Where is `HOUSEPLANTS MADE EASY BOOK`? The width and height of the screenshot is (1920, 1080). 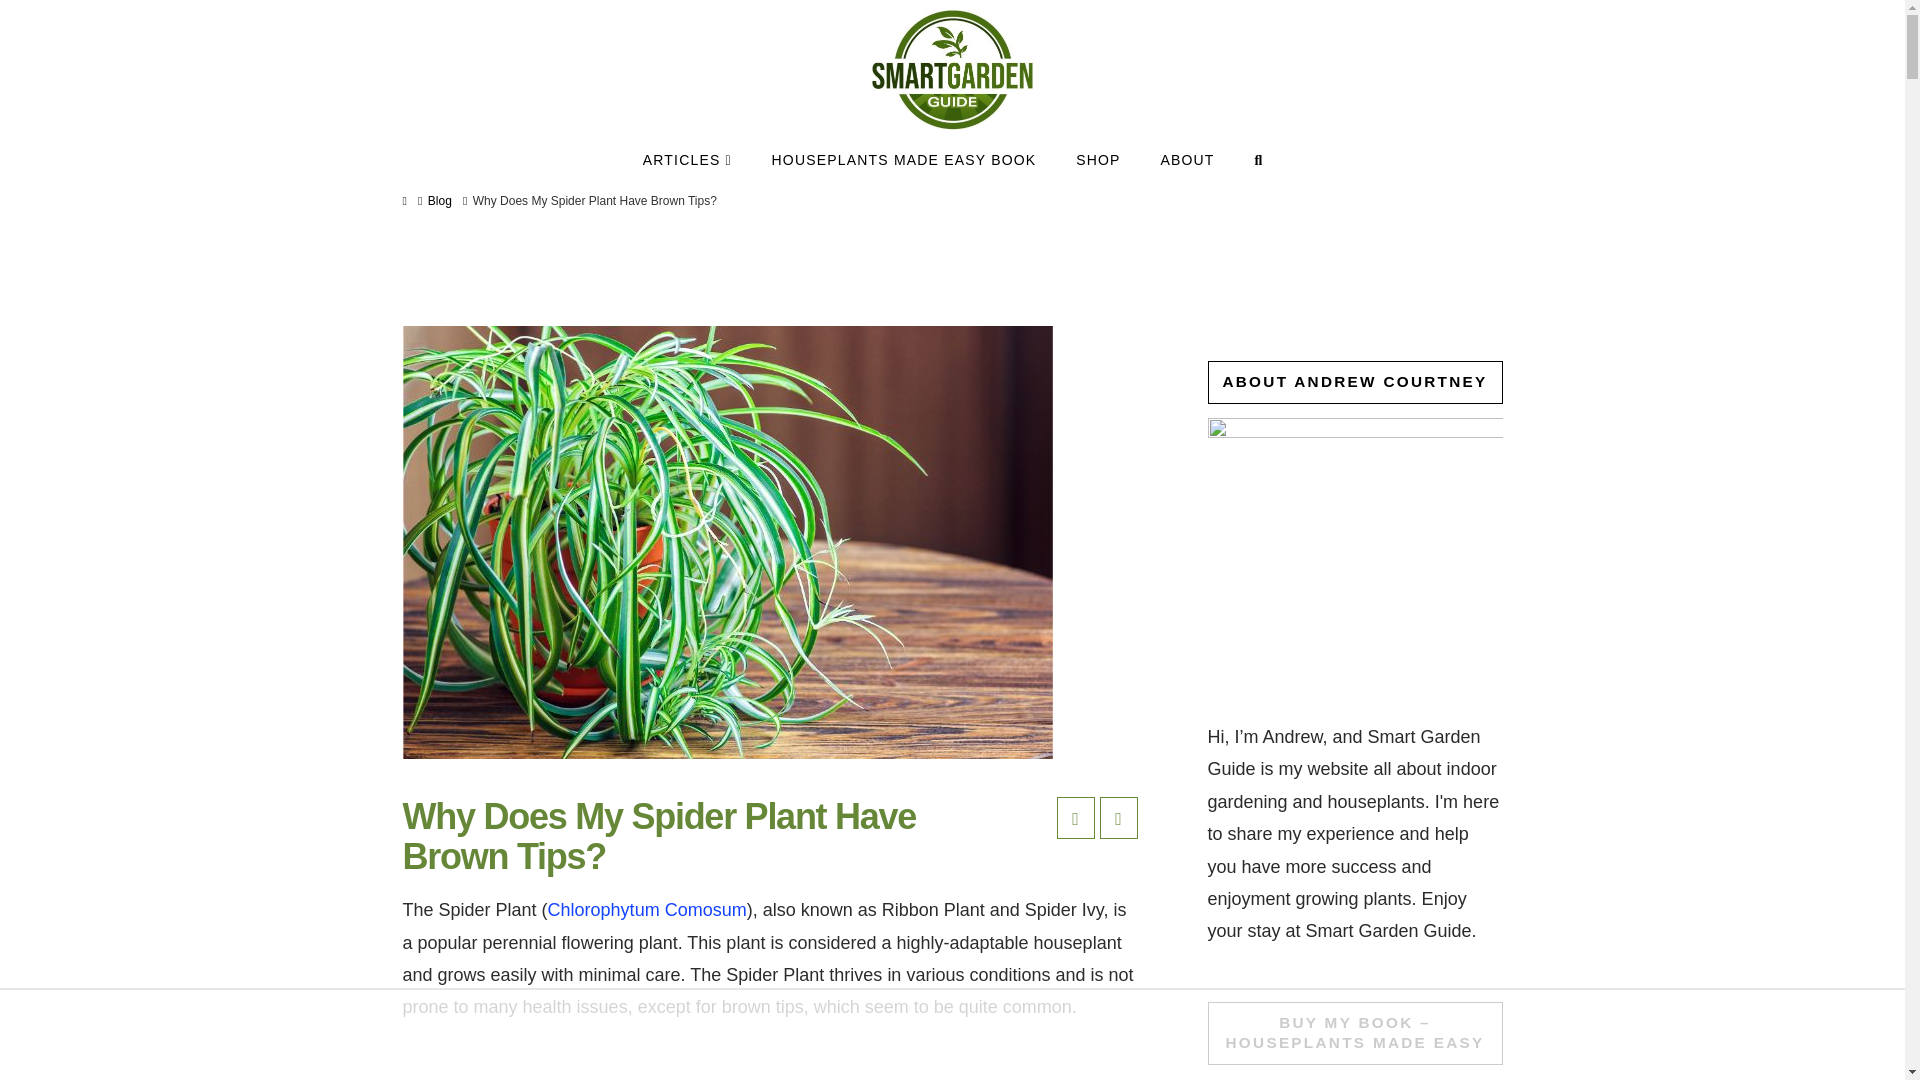
HOUSEPLANTS MADE EASY BOOK is located at coordinates (904, 153).